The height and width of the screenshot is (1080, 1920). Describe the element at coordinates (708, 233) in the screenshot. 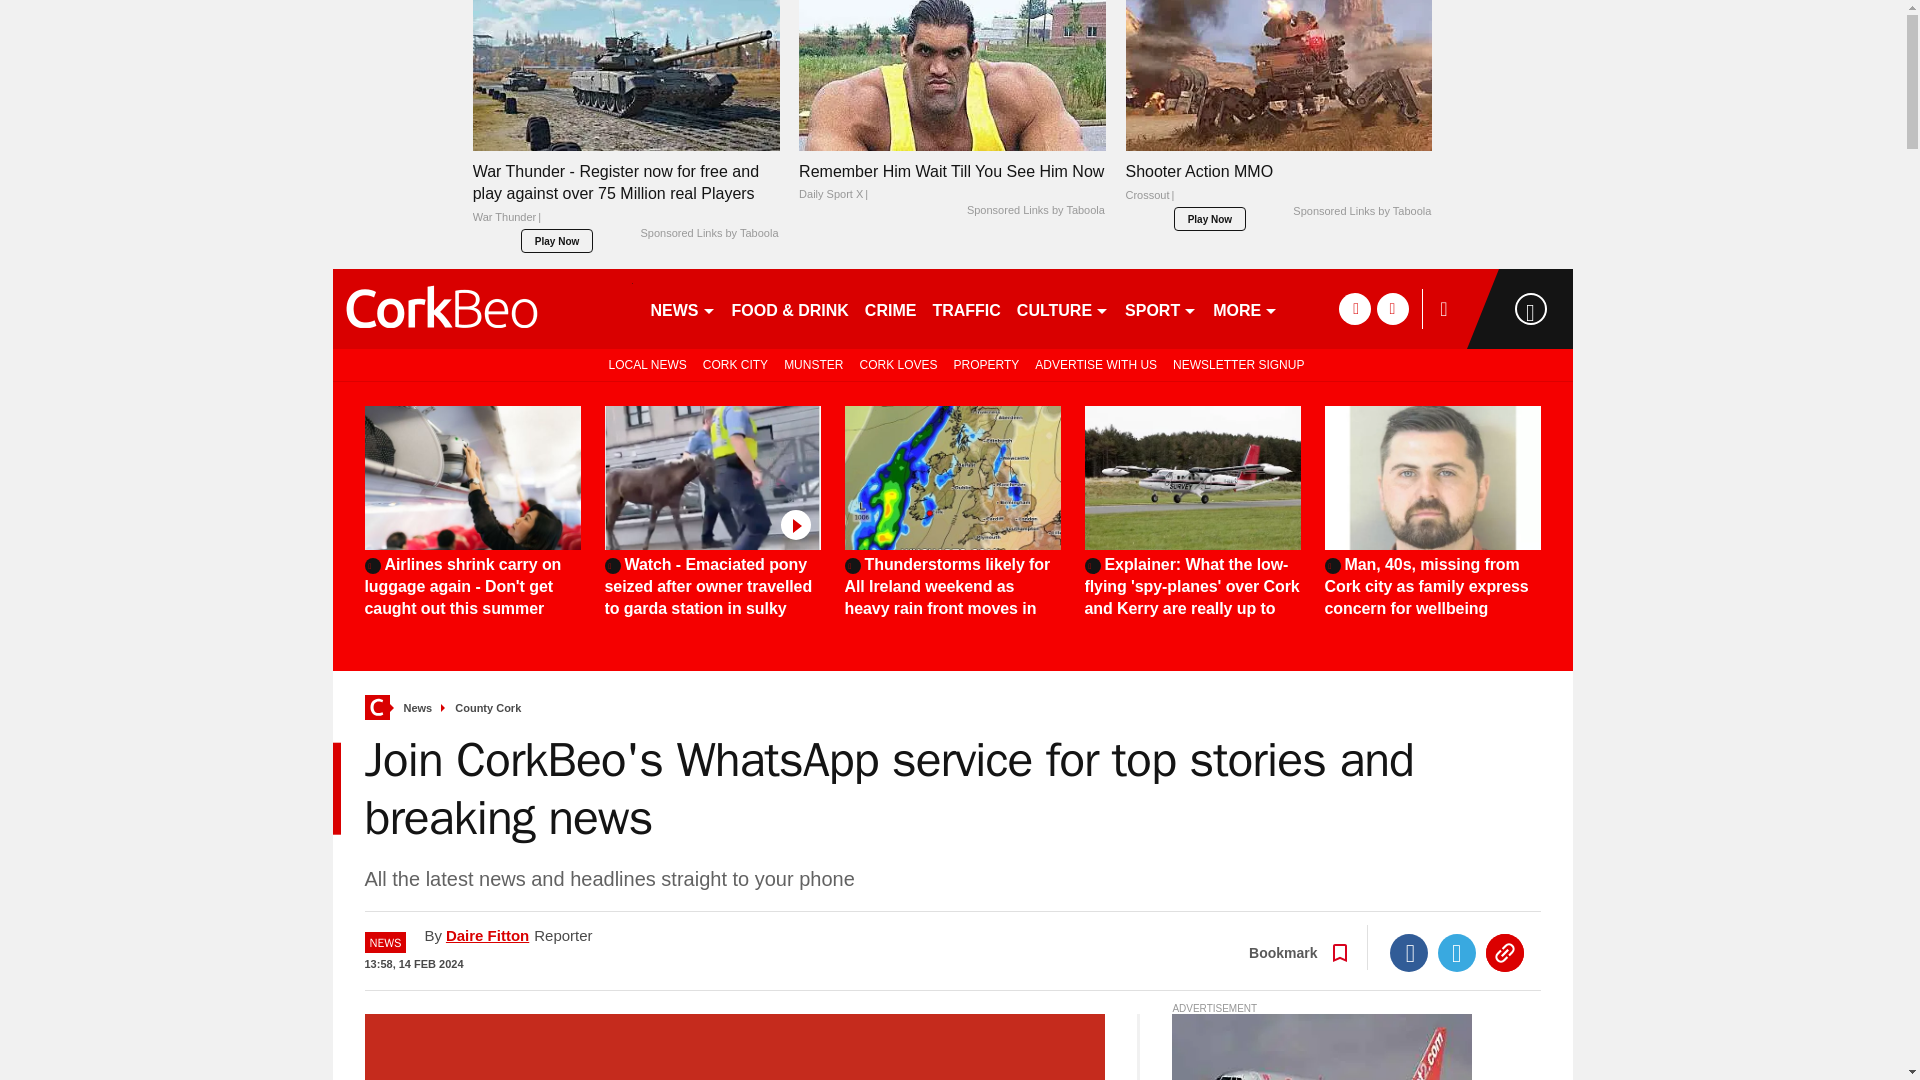

I see `Sponsored Links by Taboola` at that location.